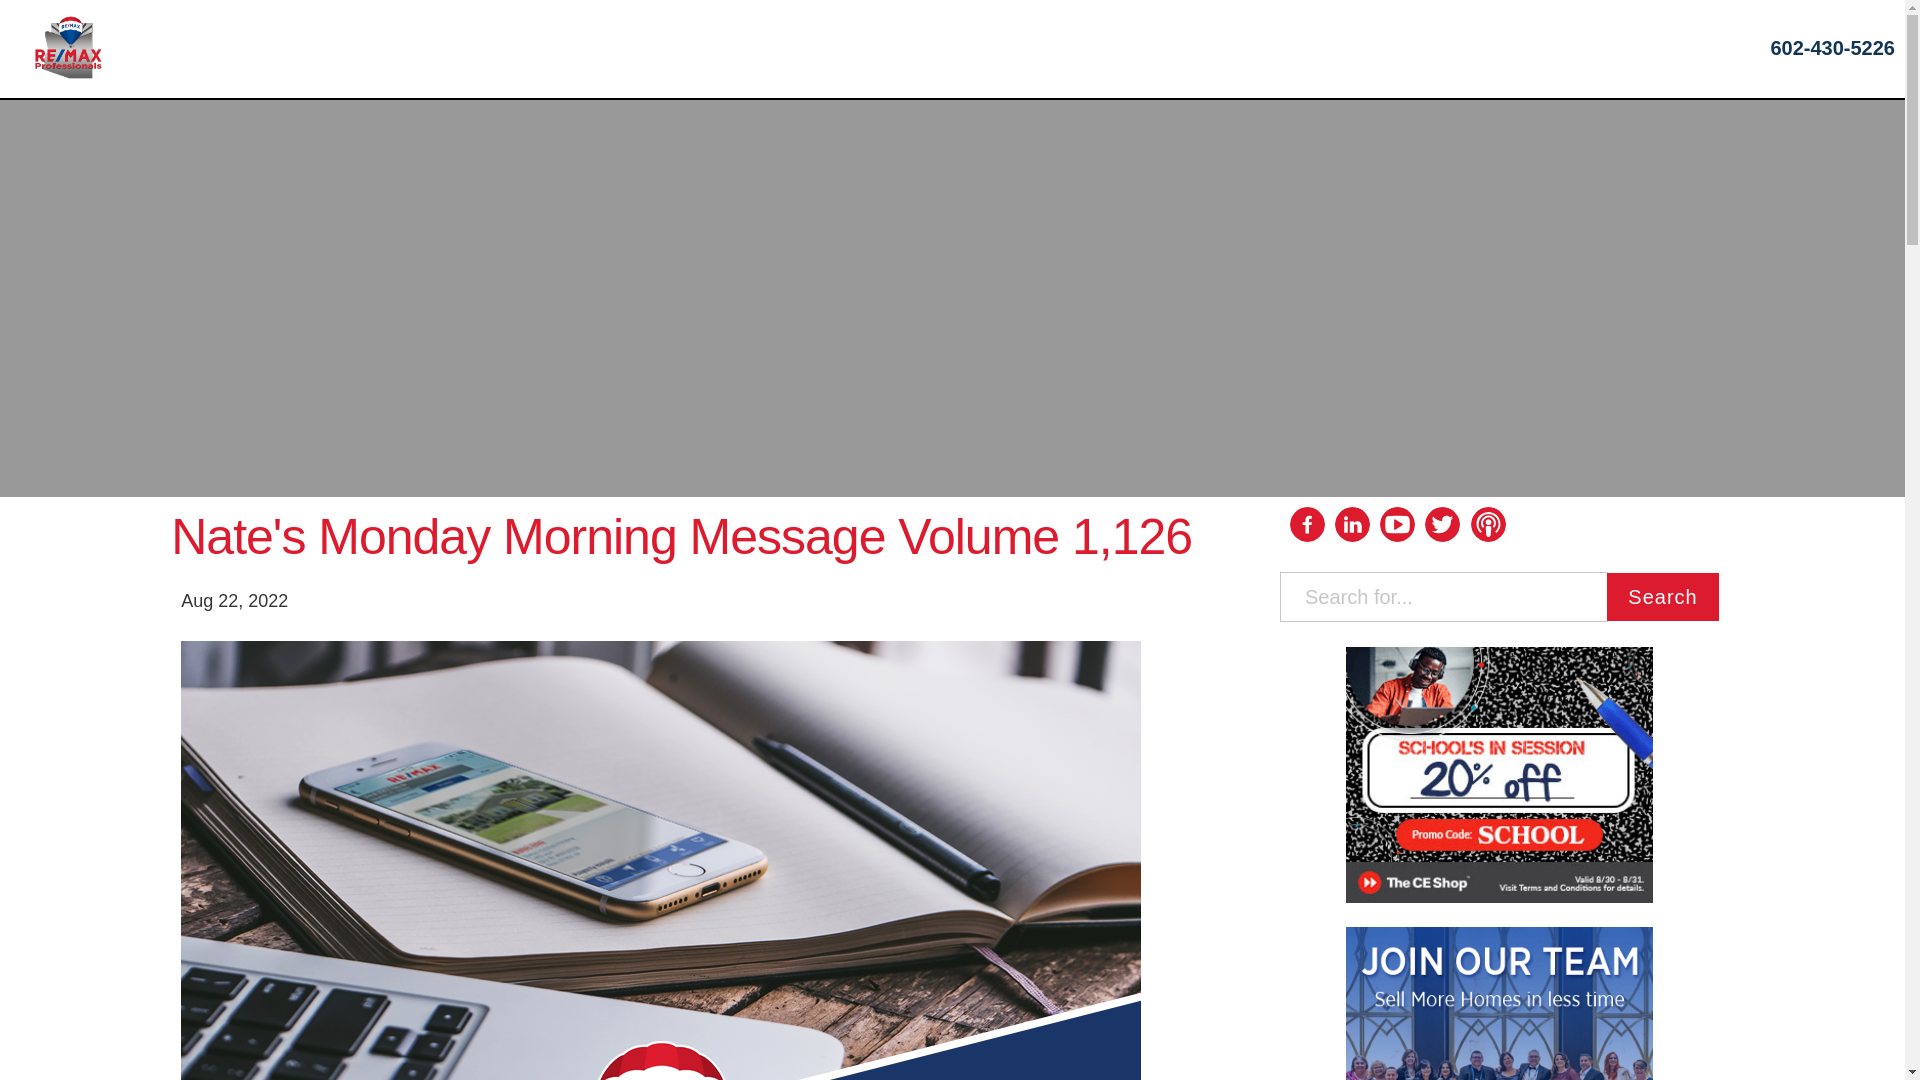 The height and width of the screenshot is (1080, 1920). I want to click on YouTube, so click(1398, 548).